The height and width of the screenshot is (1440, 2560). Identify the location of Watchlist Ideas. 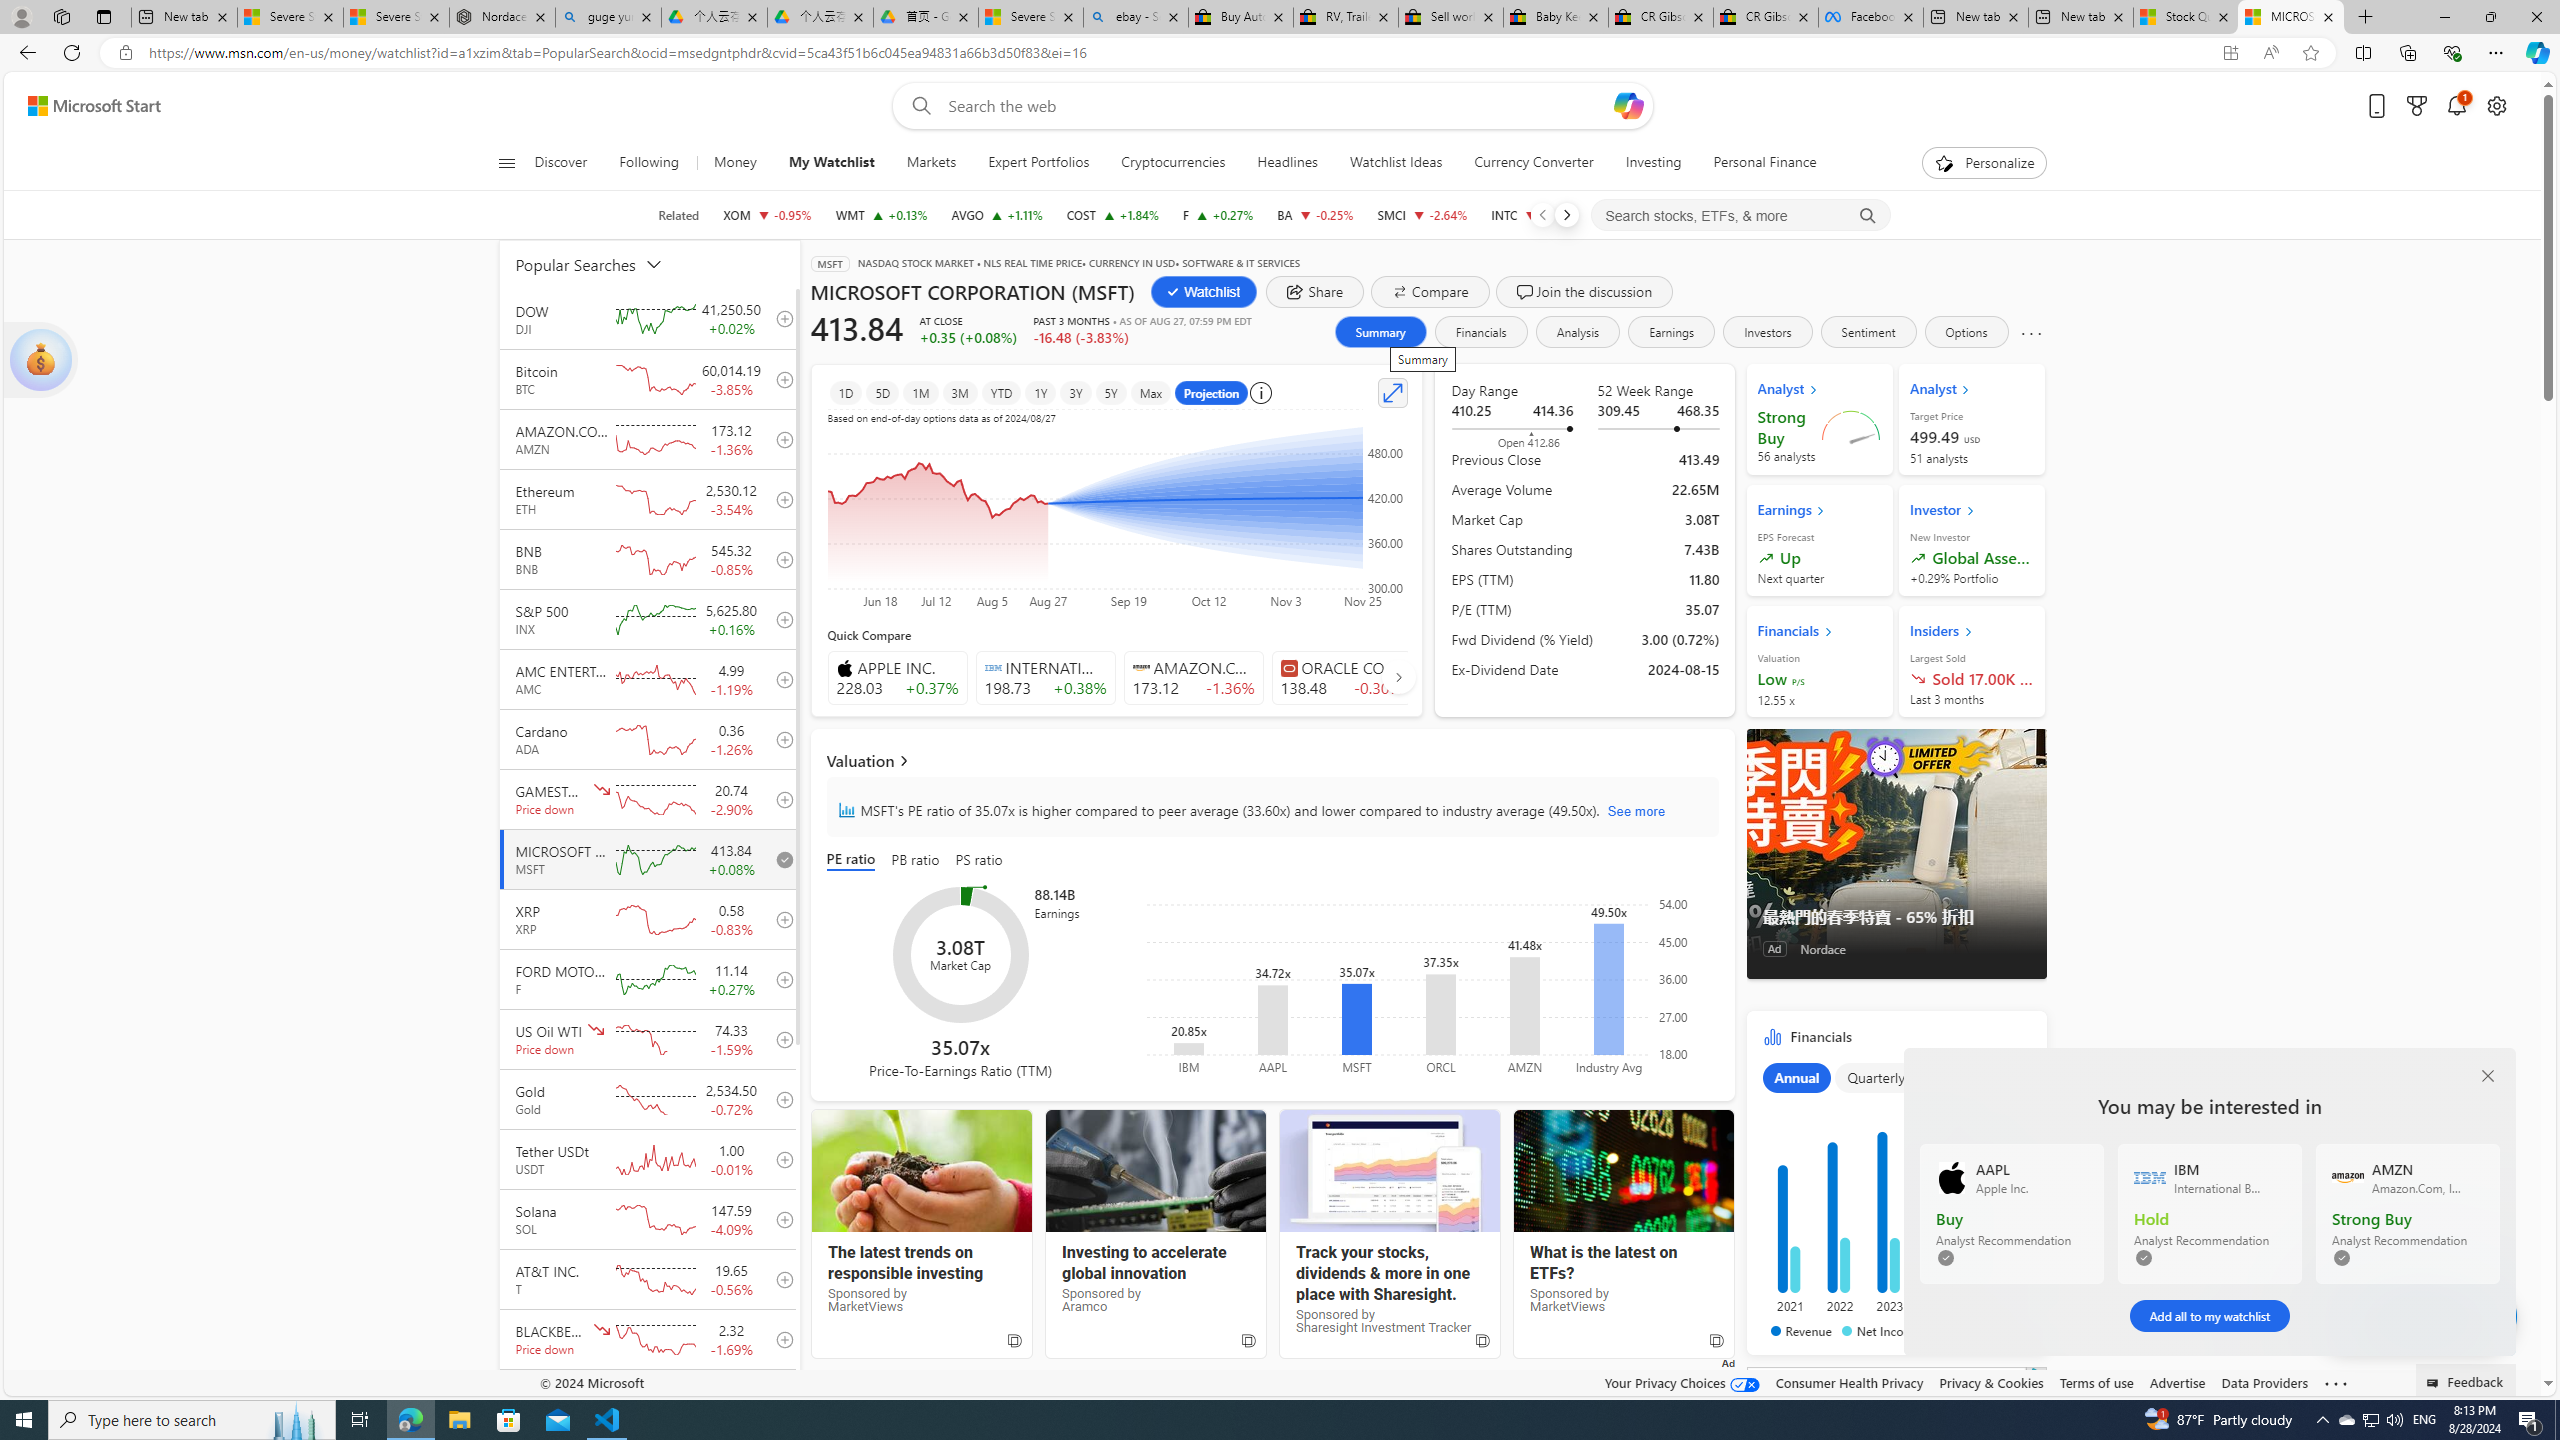
(1396, 163).